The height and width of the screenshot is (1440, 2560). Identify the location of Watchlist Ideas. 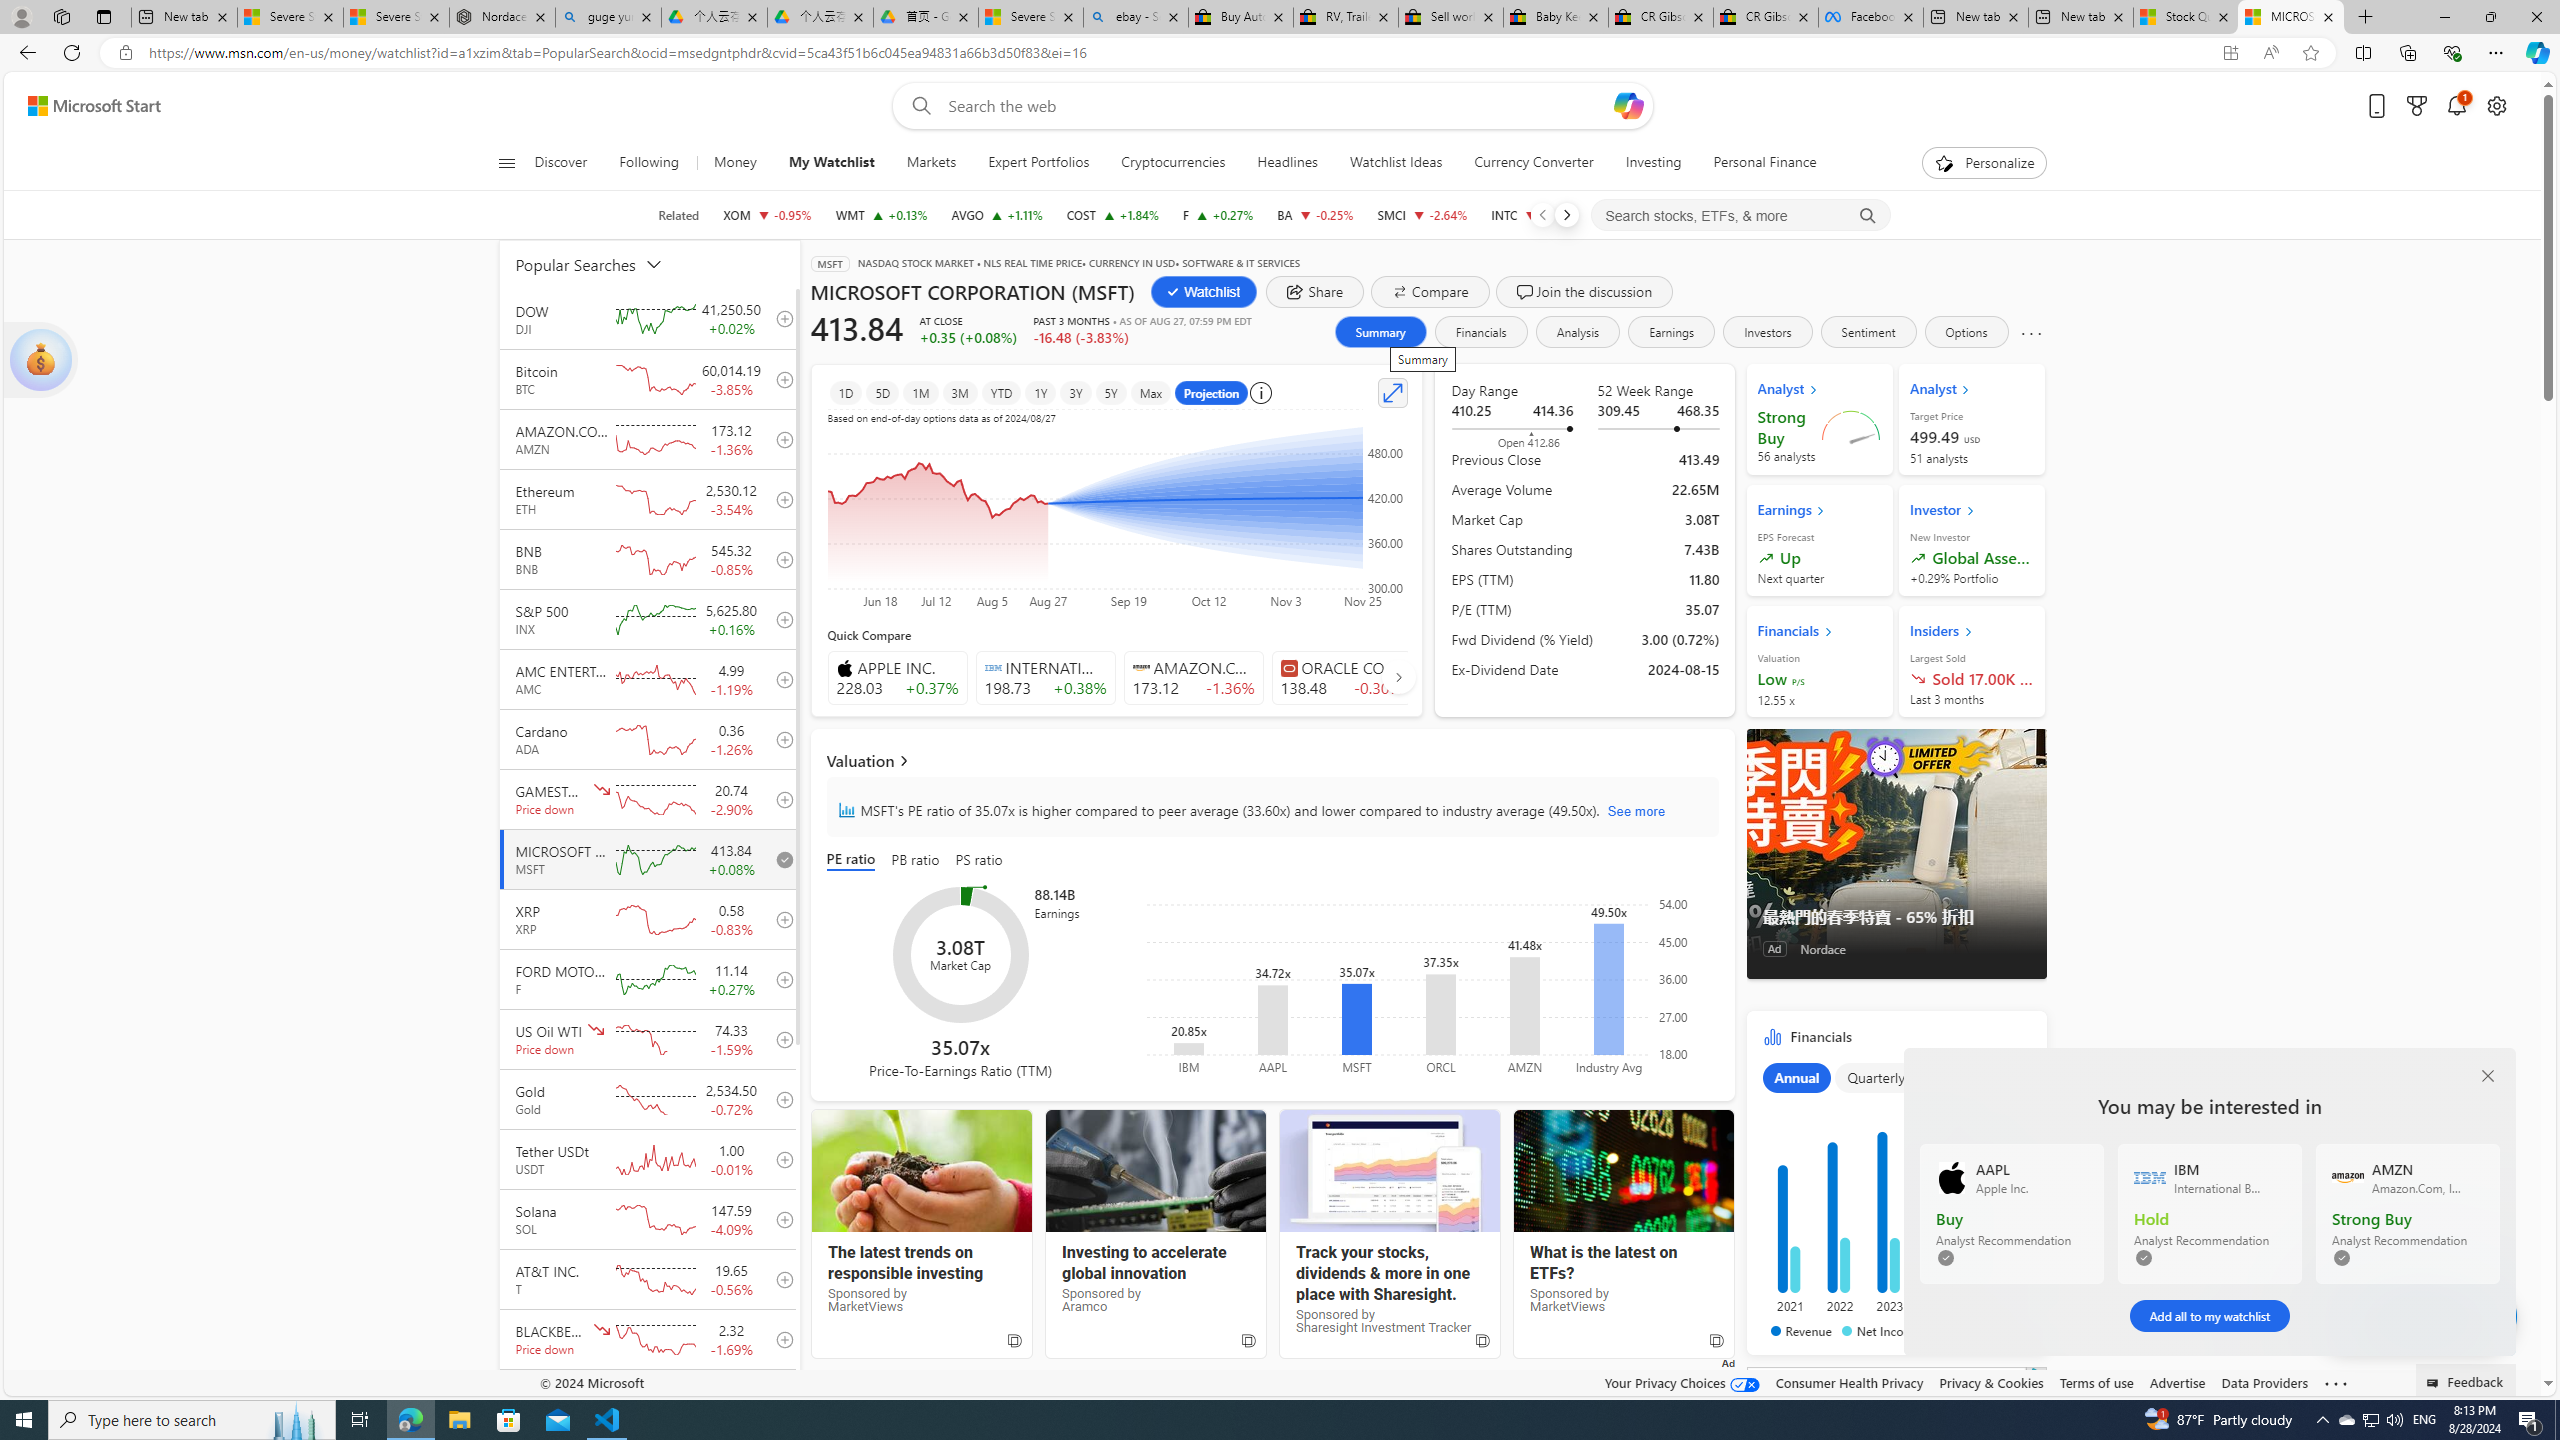
(1396, 163).